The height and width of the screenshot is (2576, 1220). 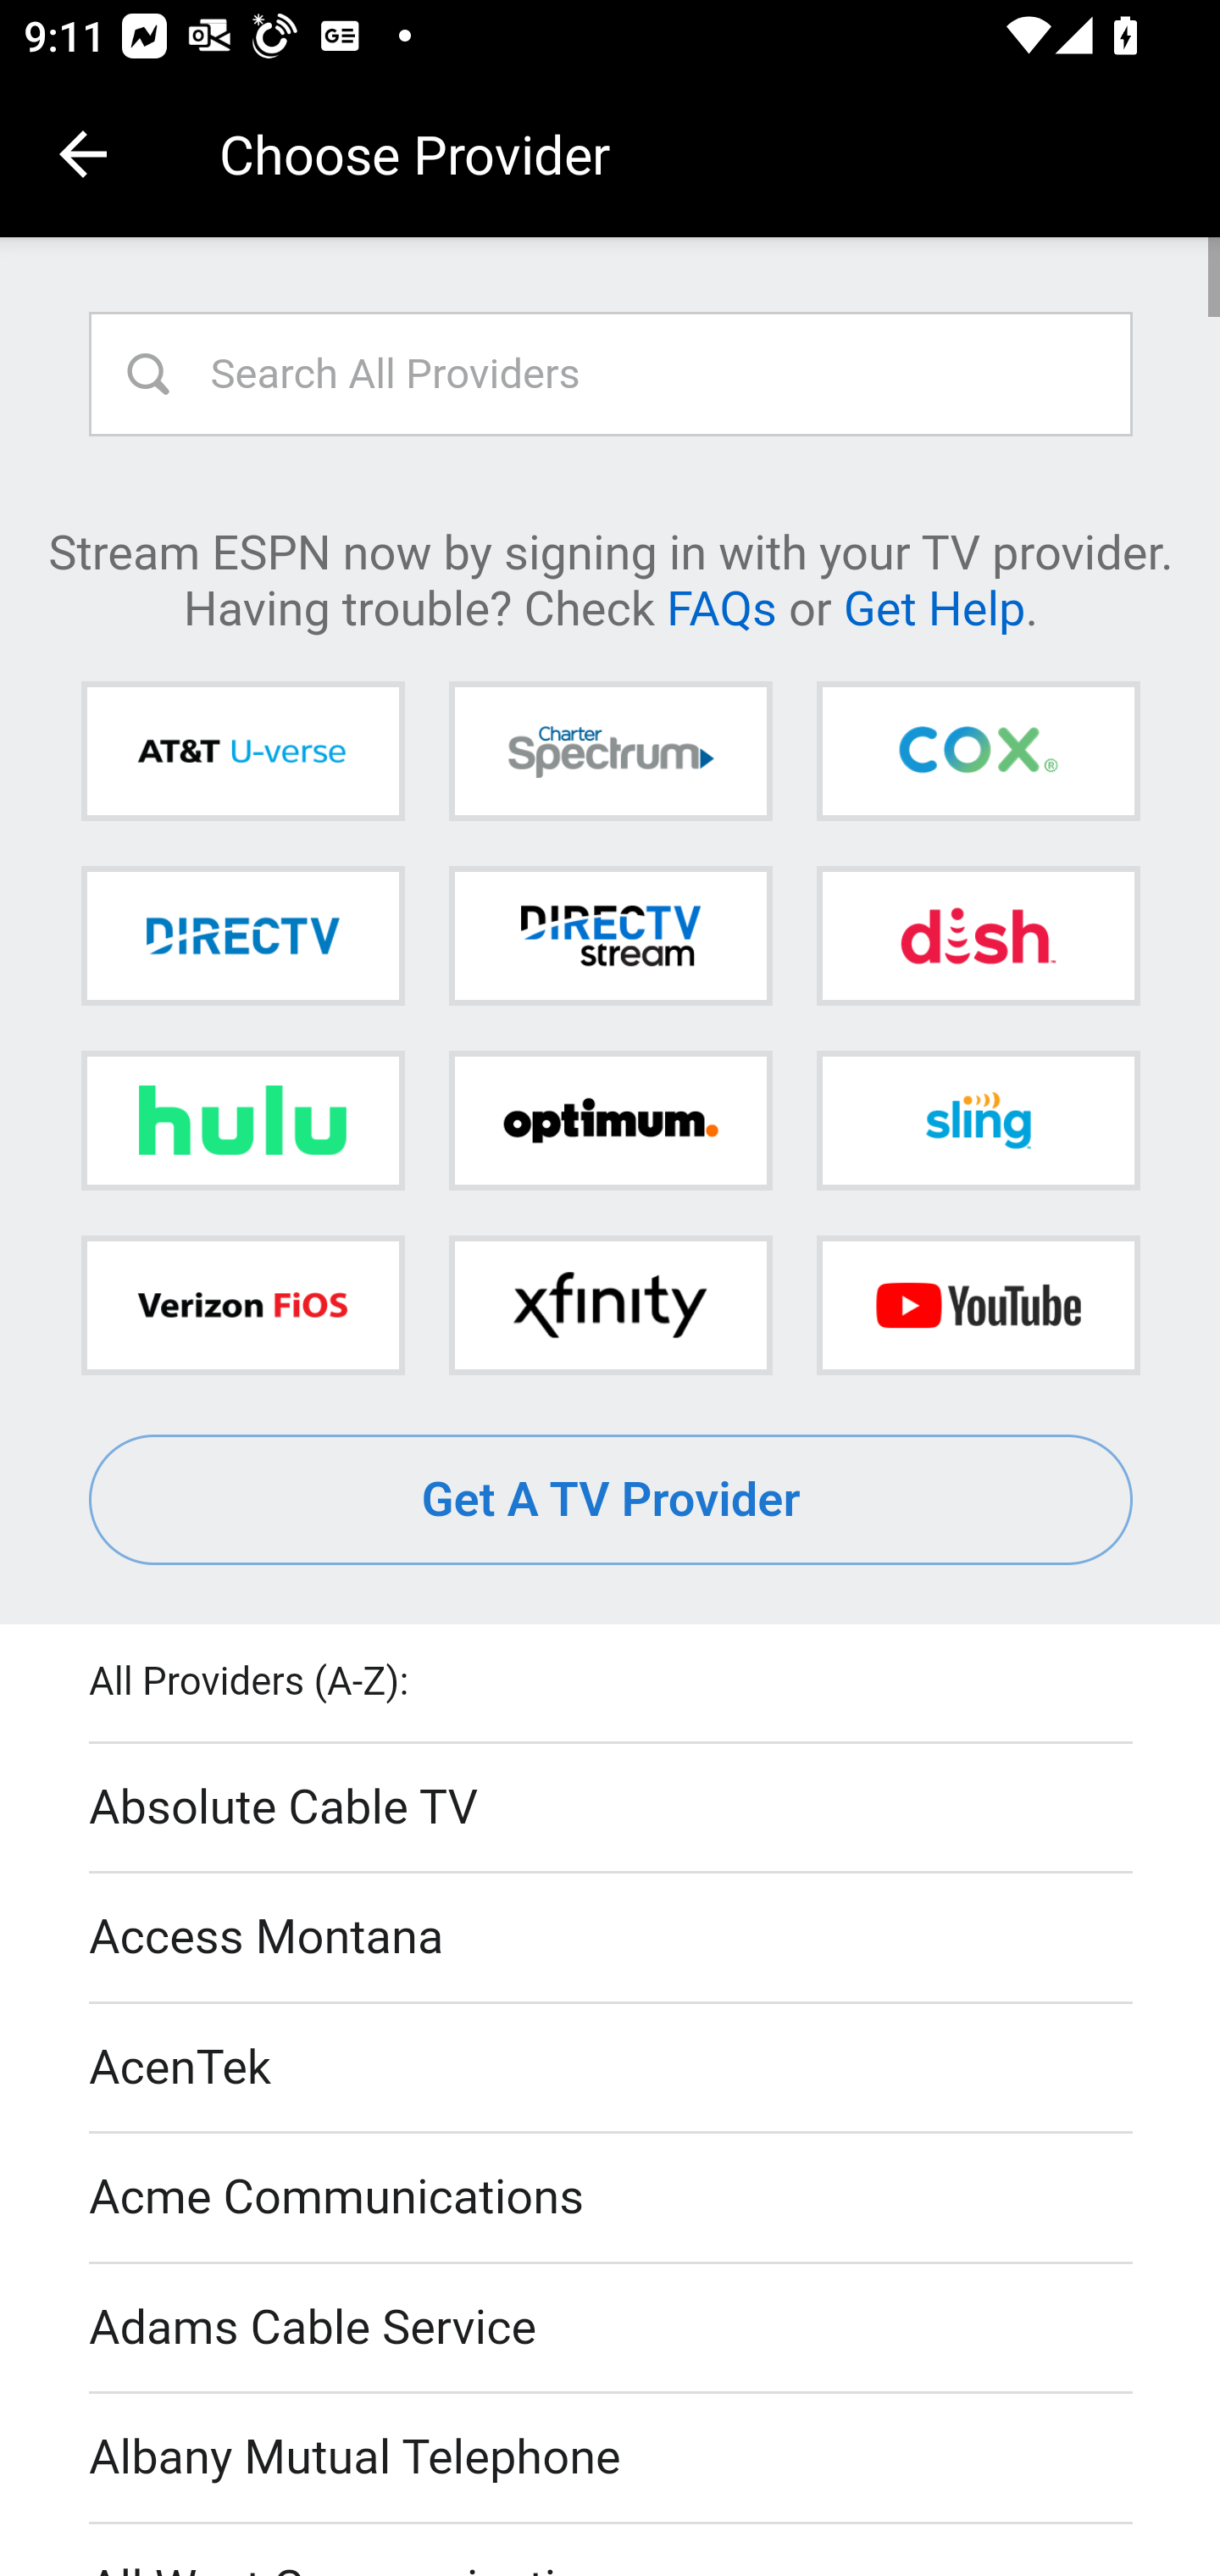 What do you see at coordinates (720, 606) in the screenshot?
I see `FAQs` at bounding box center [720, 606].